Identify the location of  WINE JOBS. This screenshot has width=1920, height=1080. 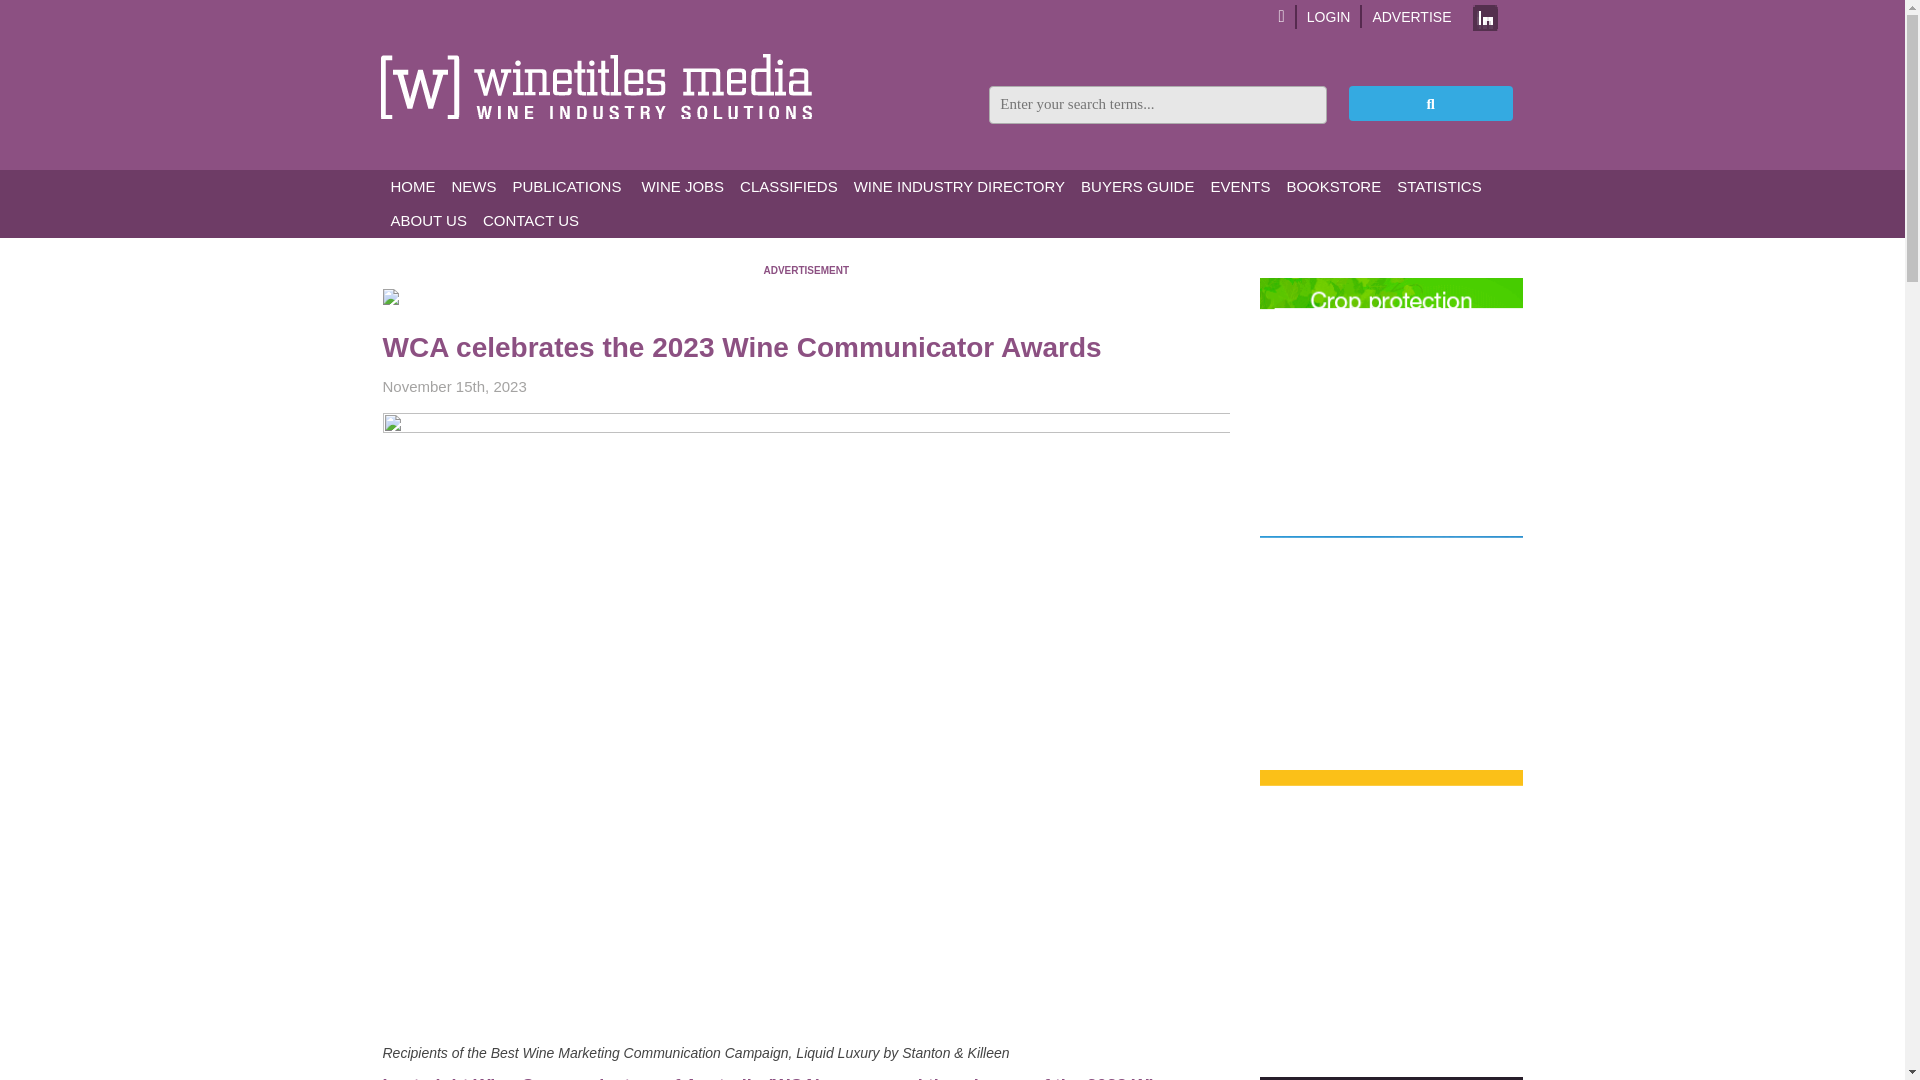
(680, 186).